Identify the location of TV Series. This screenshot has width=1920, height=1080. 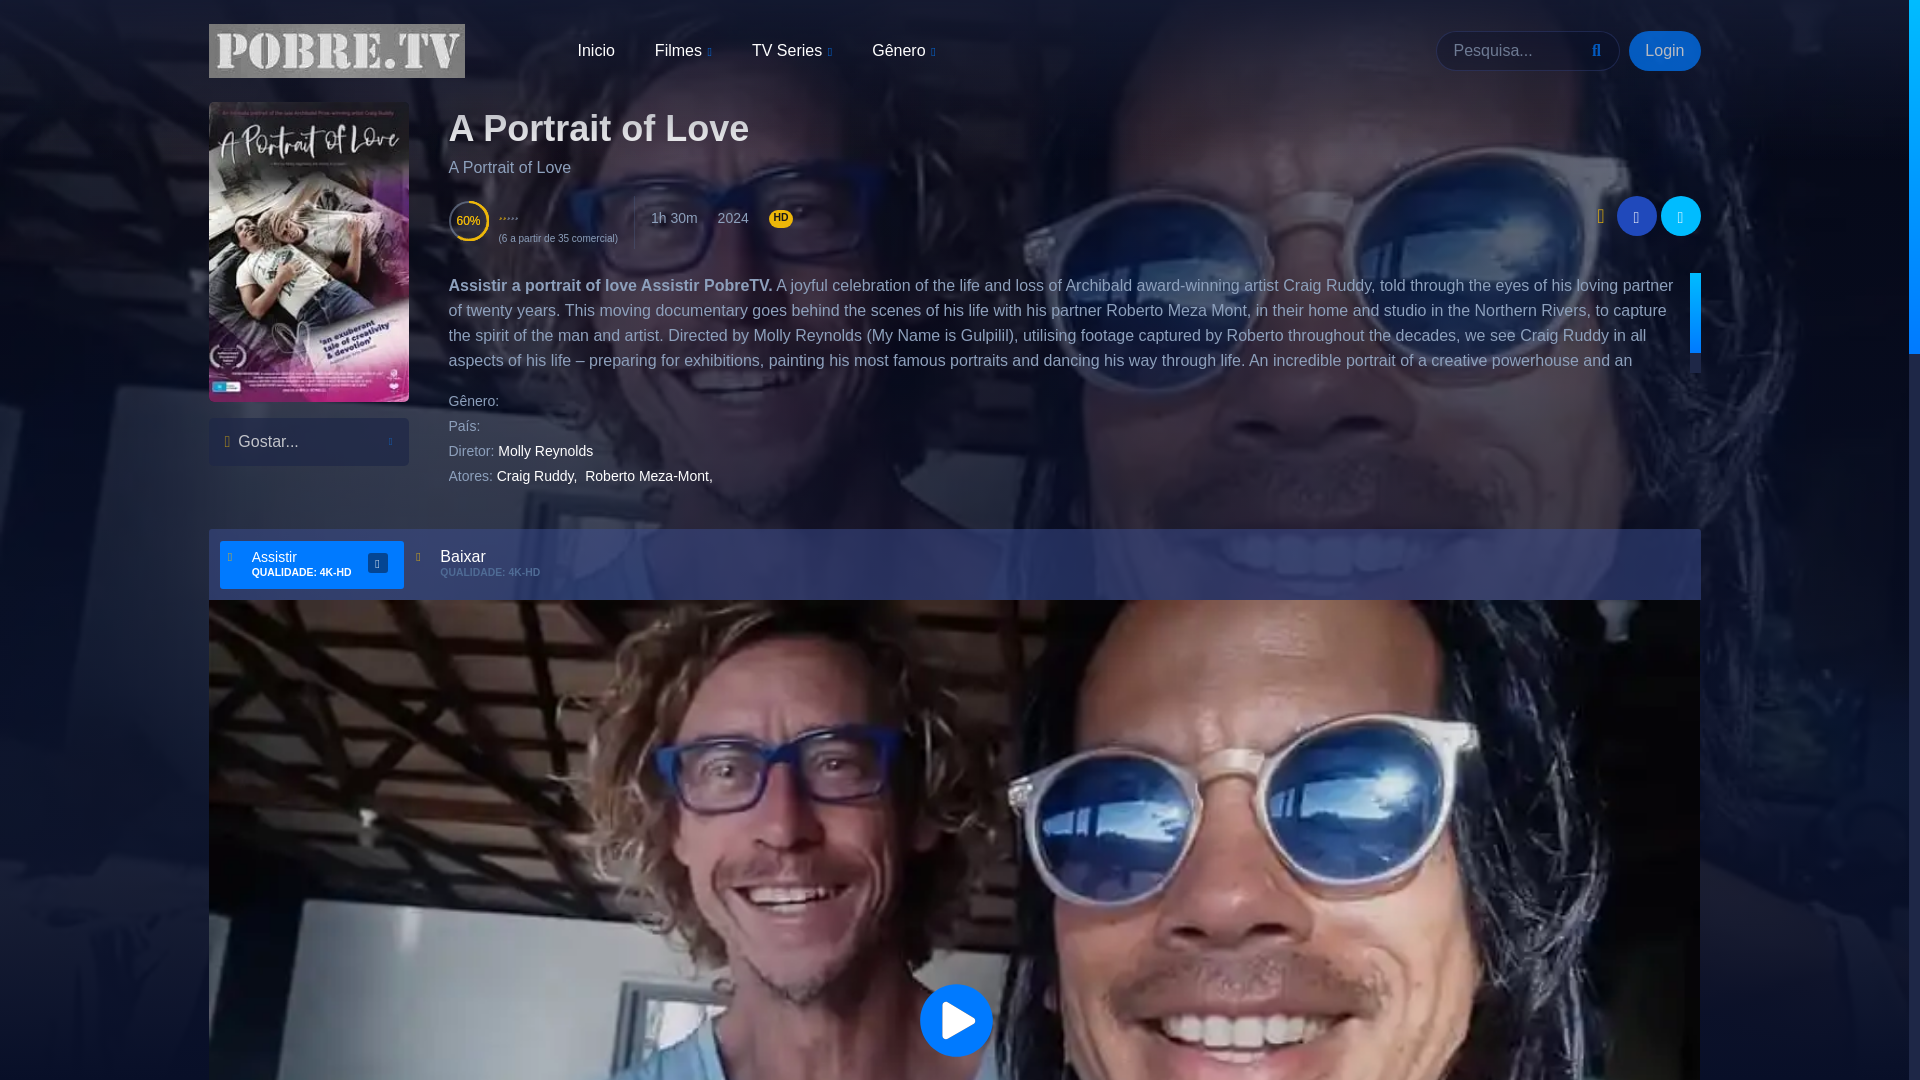
(792, 52).